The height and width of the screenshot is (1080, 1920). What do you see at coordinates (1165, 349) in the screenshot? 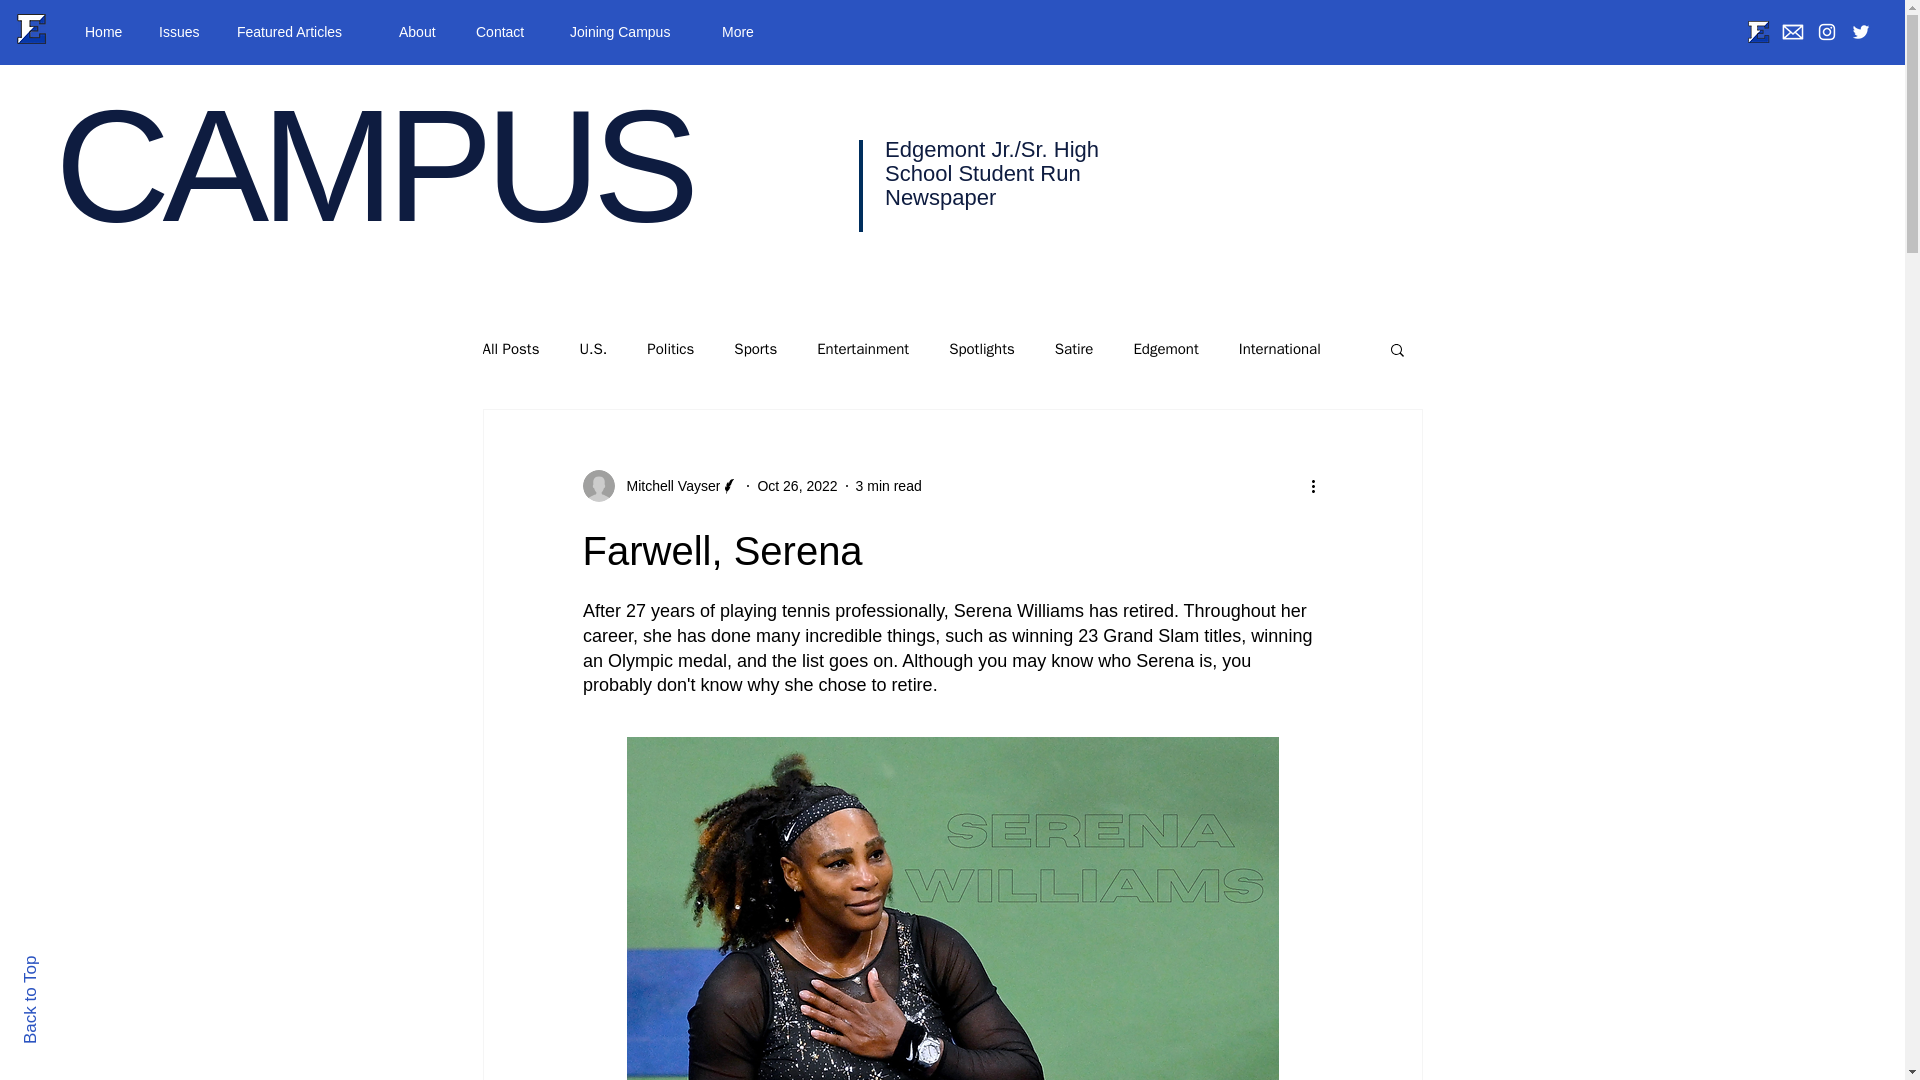
I see `Edgemont` at bounding box center [1165, 349].